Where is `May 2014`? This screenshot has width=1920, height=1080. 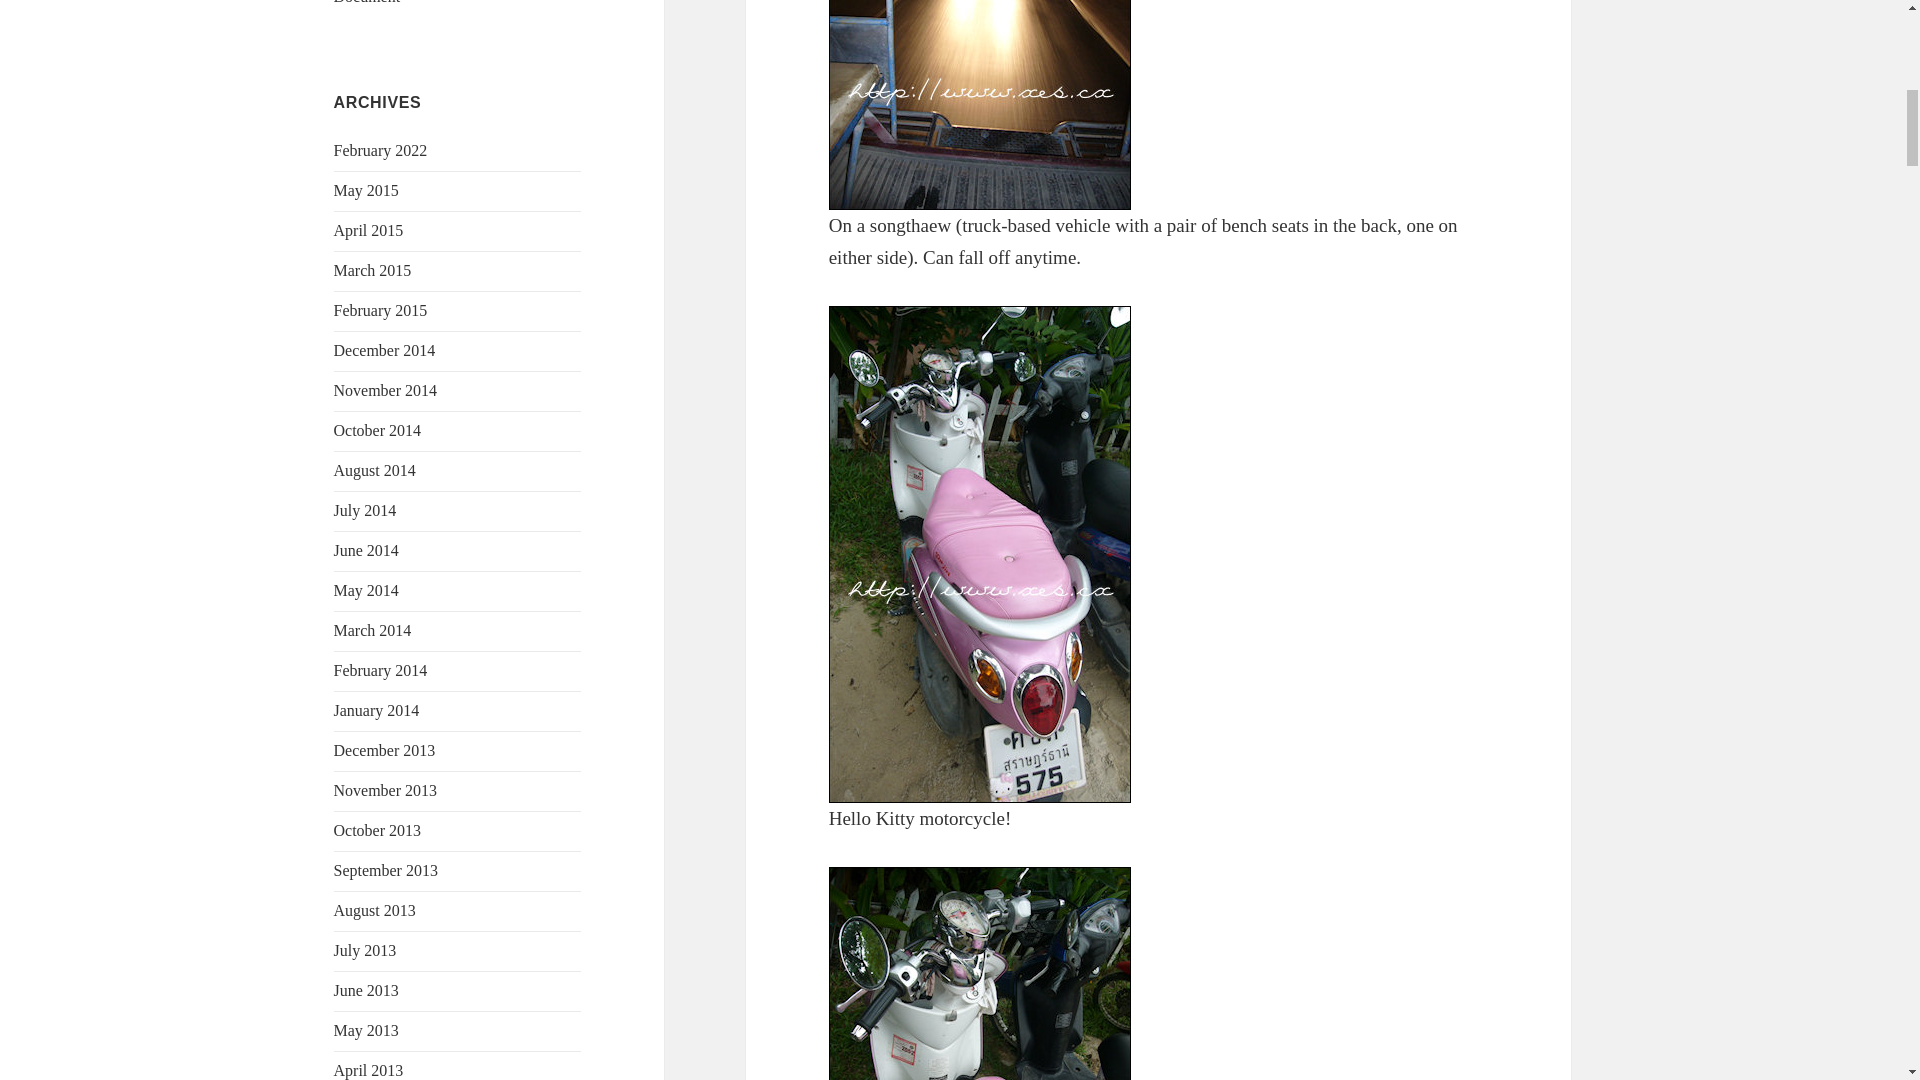 May 2014 is located at coordinates (366, 590).